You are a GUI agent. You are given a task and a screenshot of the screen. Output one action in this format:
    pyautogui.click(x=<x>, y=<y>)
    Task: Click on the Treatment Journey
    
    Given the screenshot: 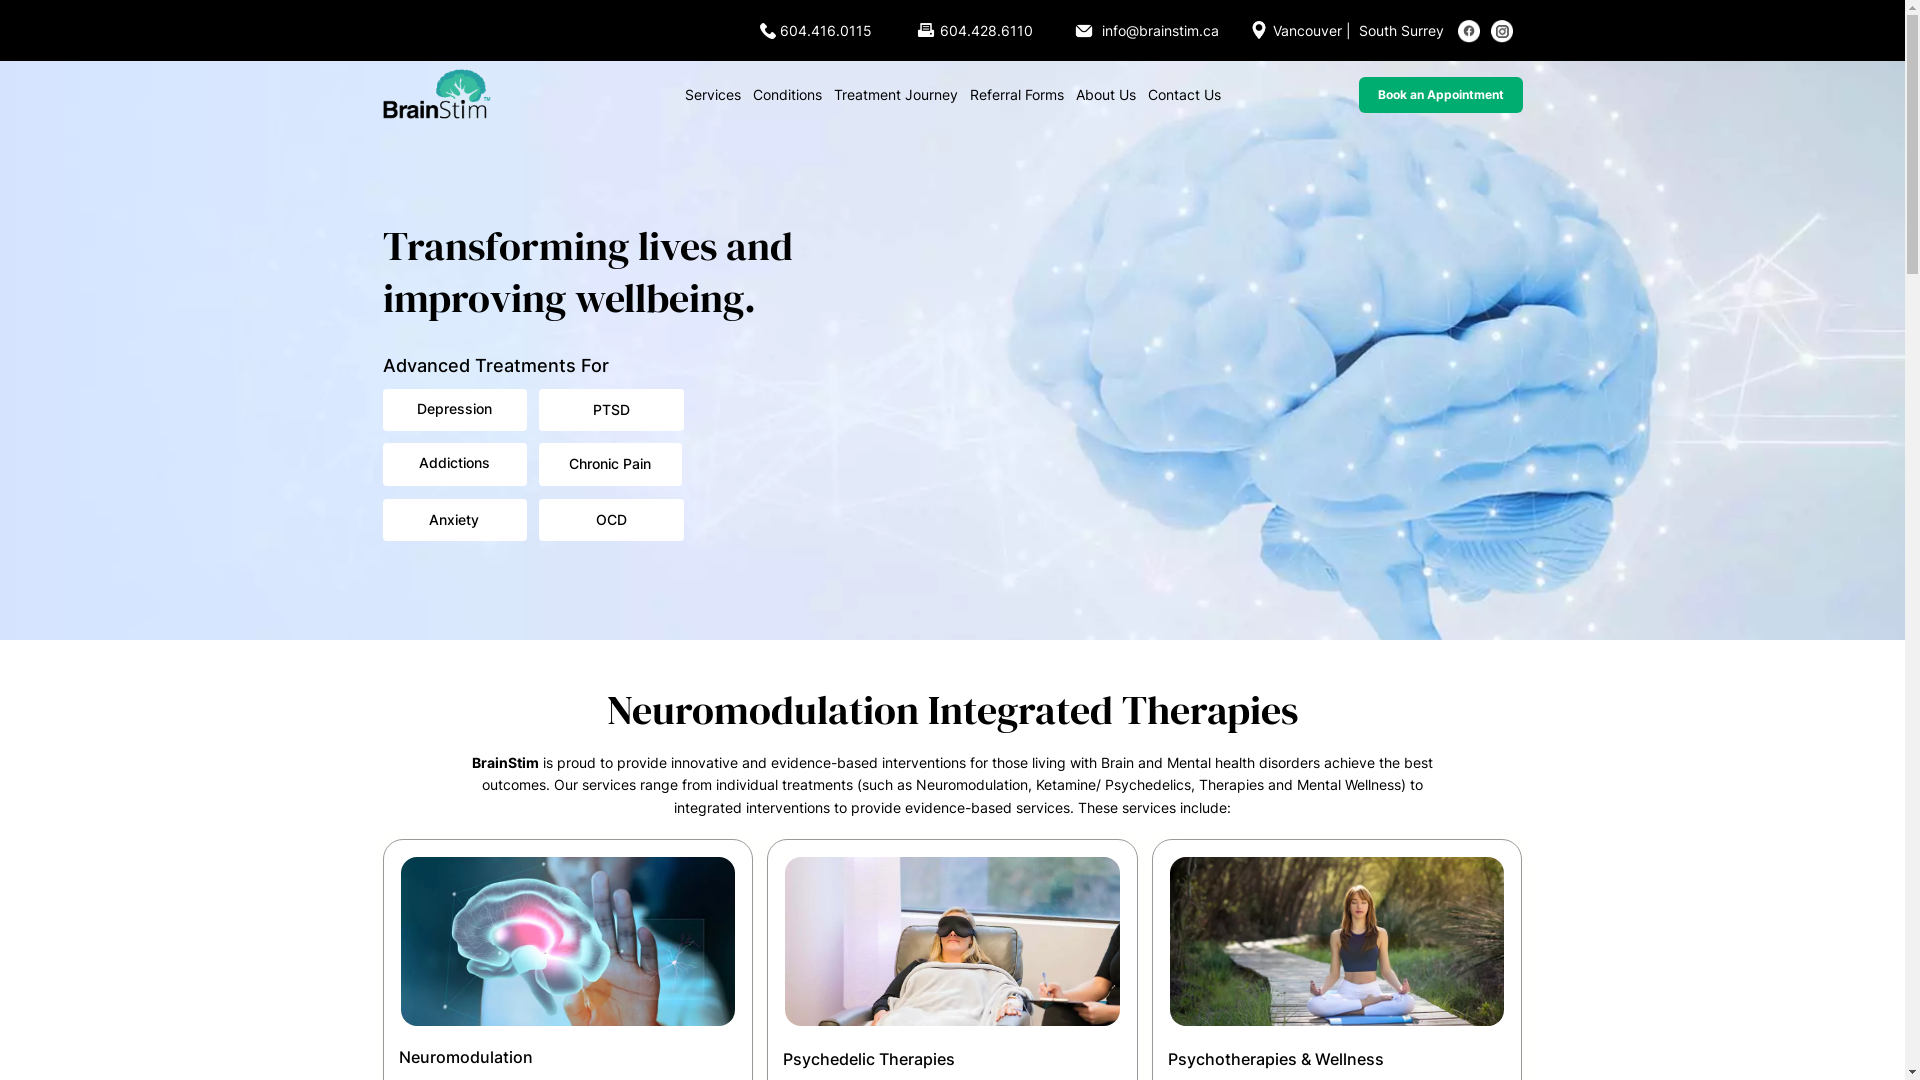 What is the action you would take?
    pyautogui.click(x=896, y=94)
    